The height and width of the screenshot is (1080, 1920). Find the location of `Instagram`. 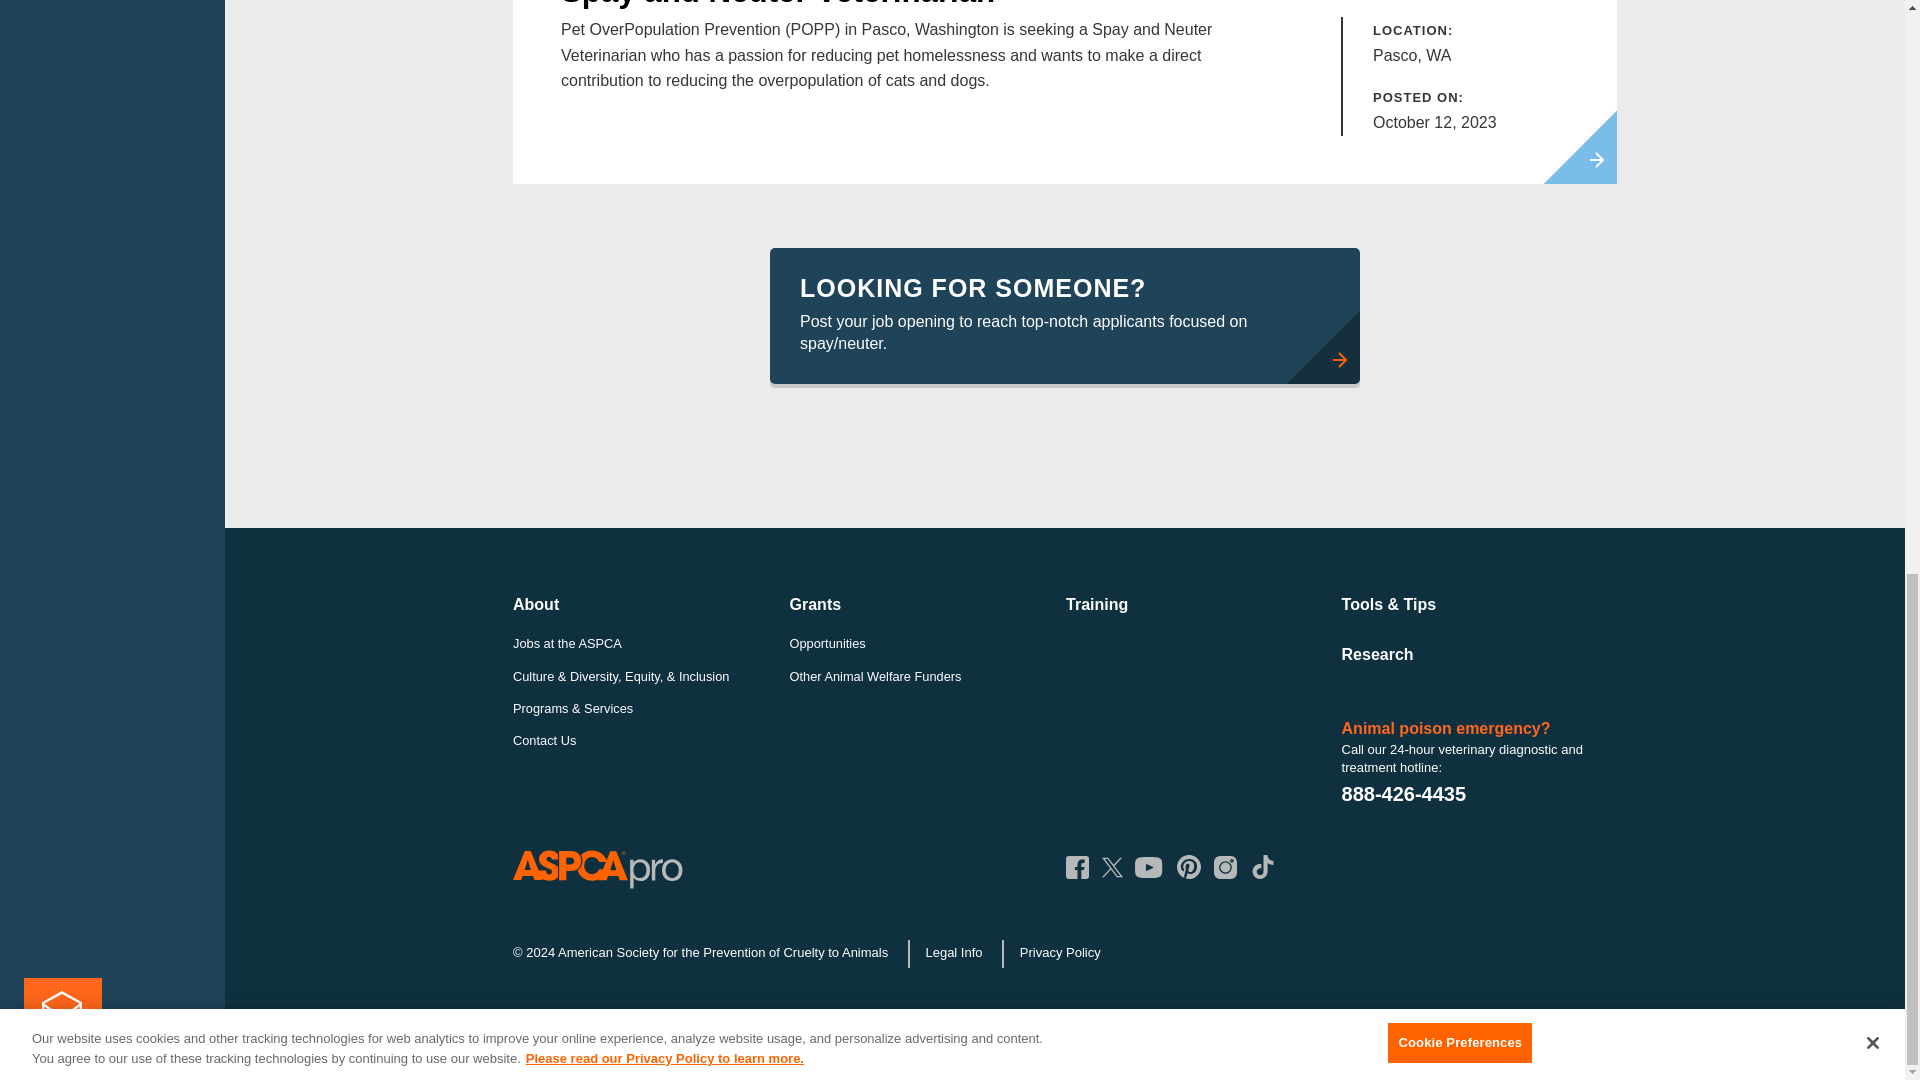

Instagram is located at coordinates (1224, 868).